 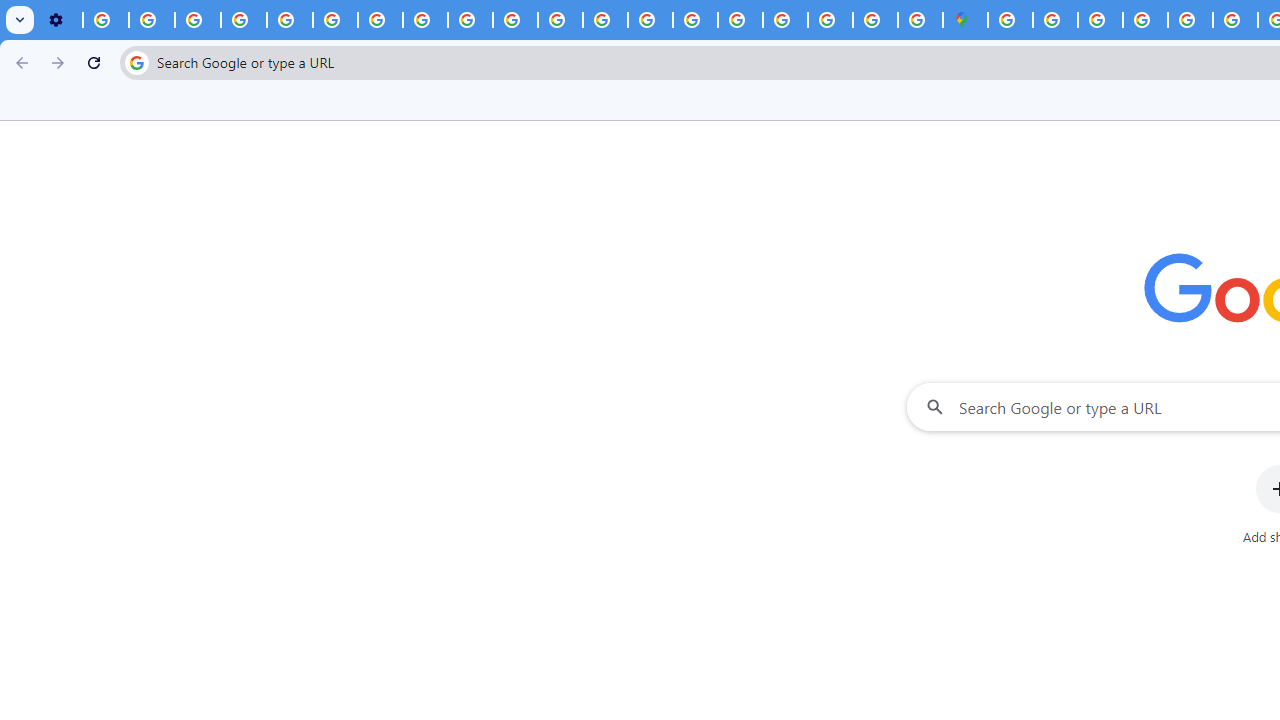 I want to click on Sign in - Google Accounts, so click(x=784, y=20).